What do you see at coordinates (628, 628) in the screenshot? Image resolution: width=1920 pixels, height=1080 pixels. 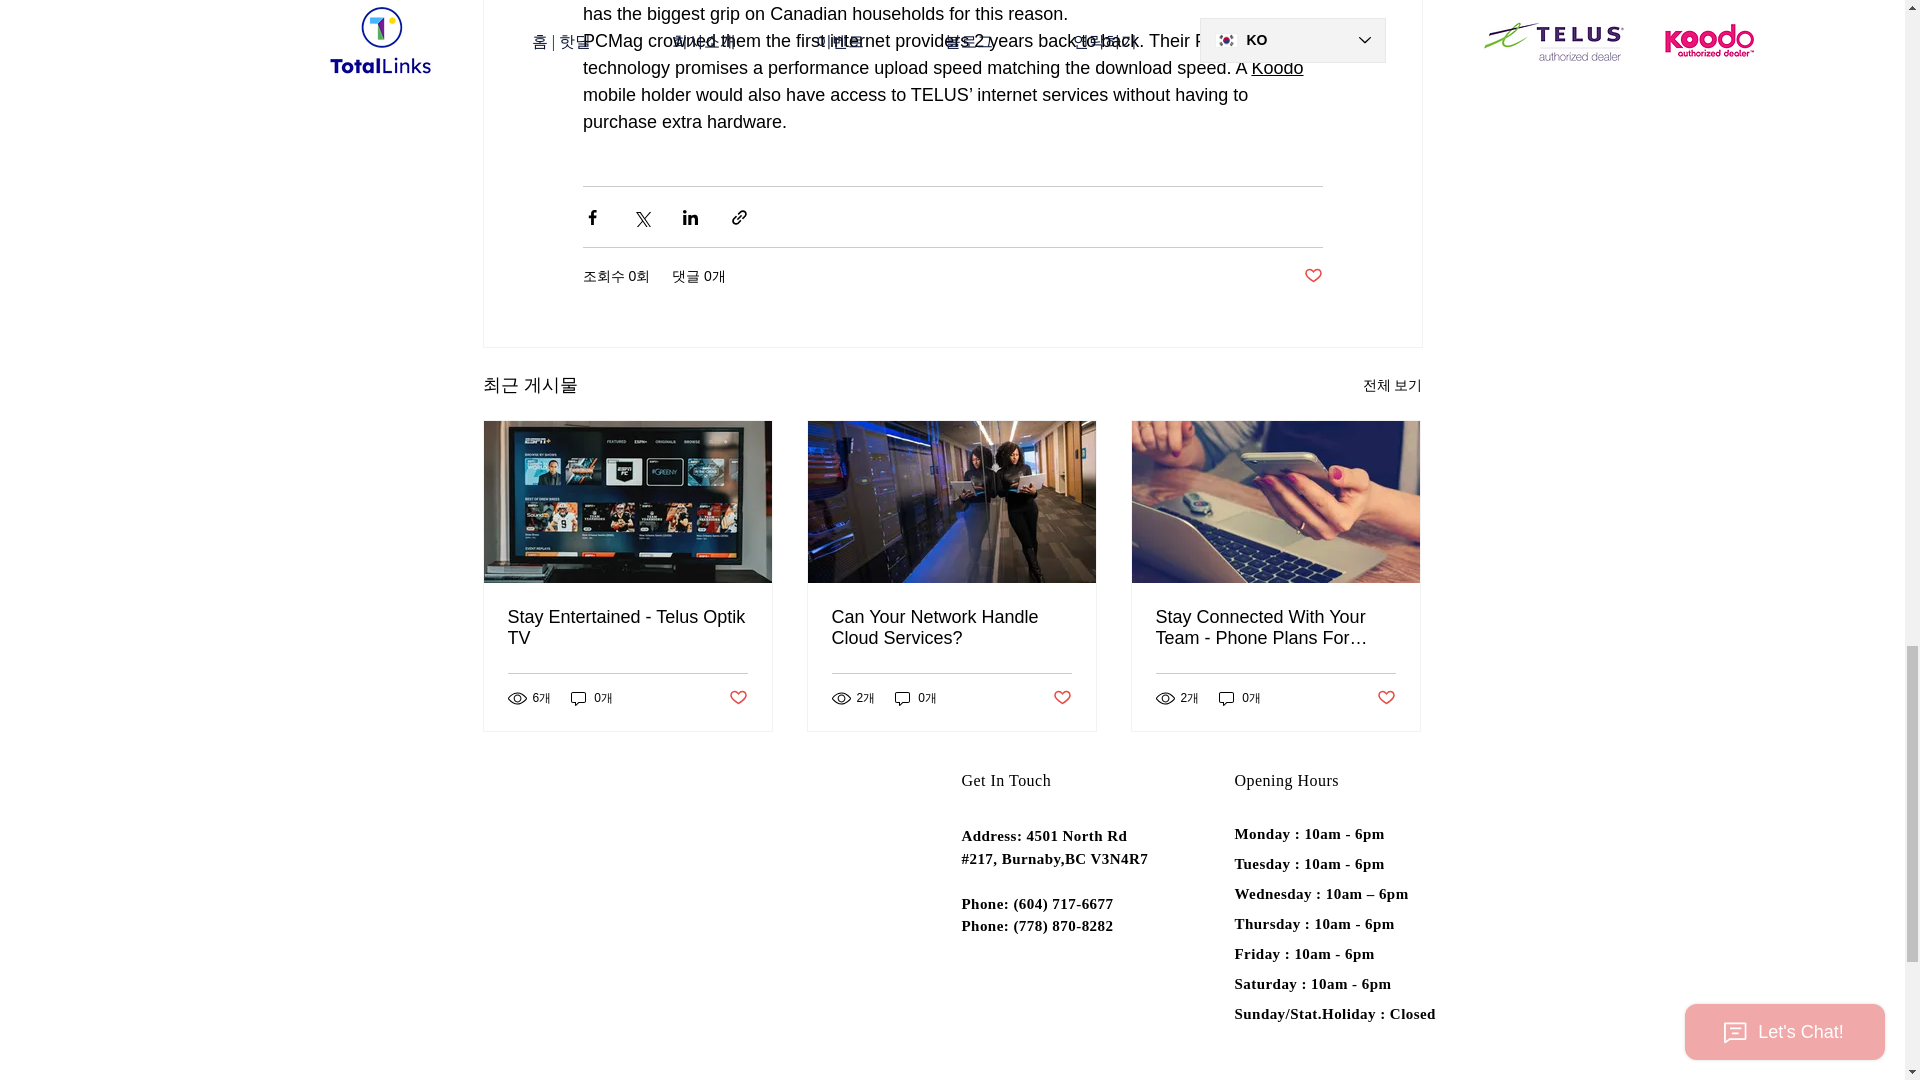 I see `Stay Entertained - Telus Optik TV` at bounding box center [628, 628].